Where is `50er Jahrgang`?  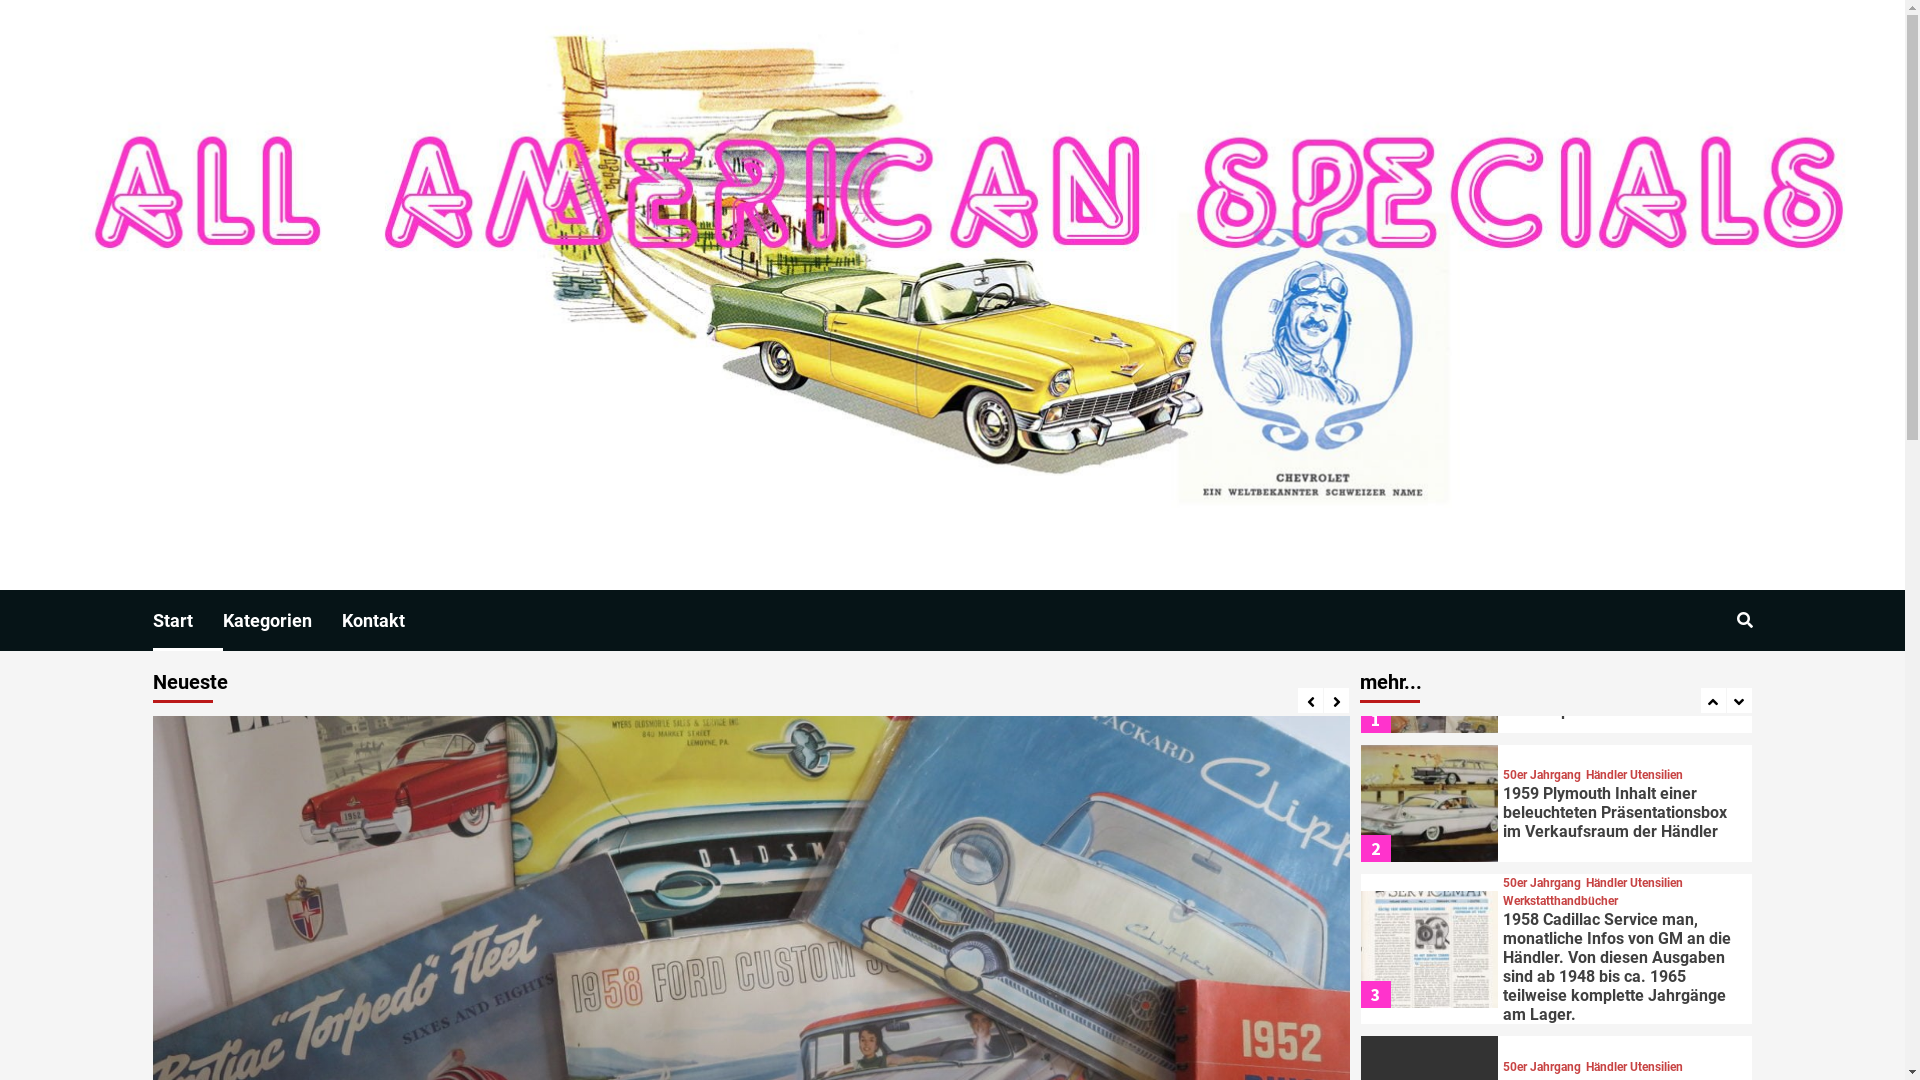
50er Jahrgang is located at coordinates (1542, 904).